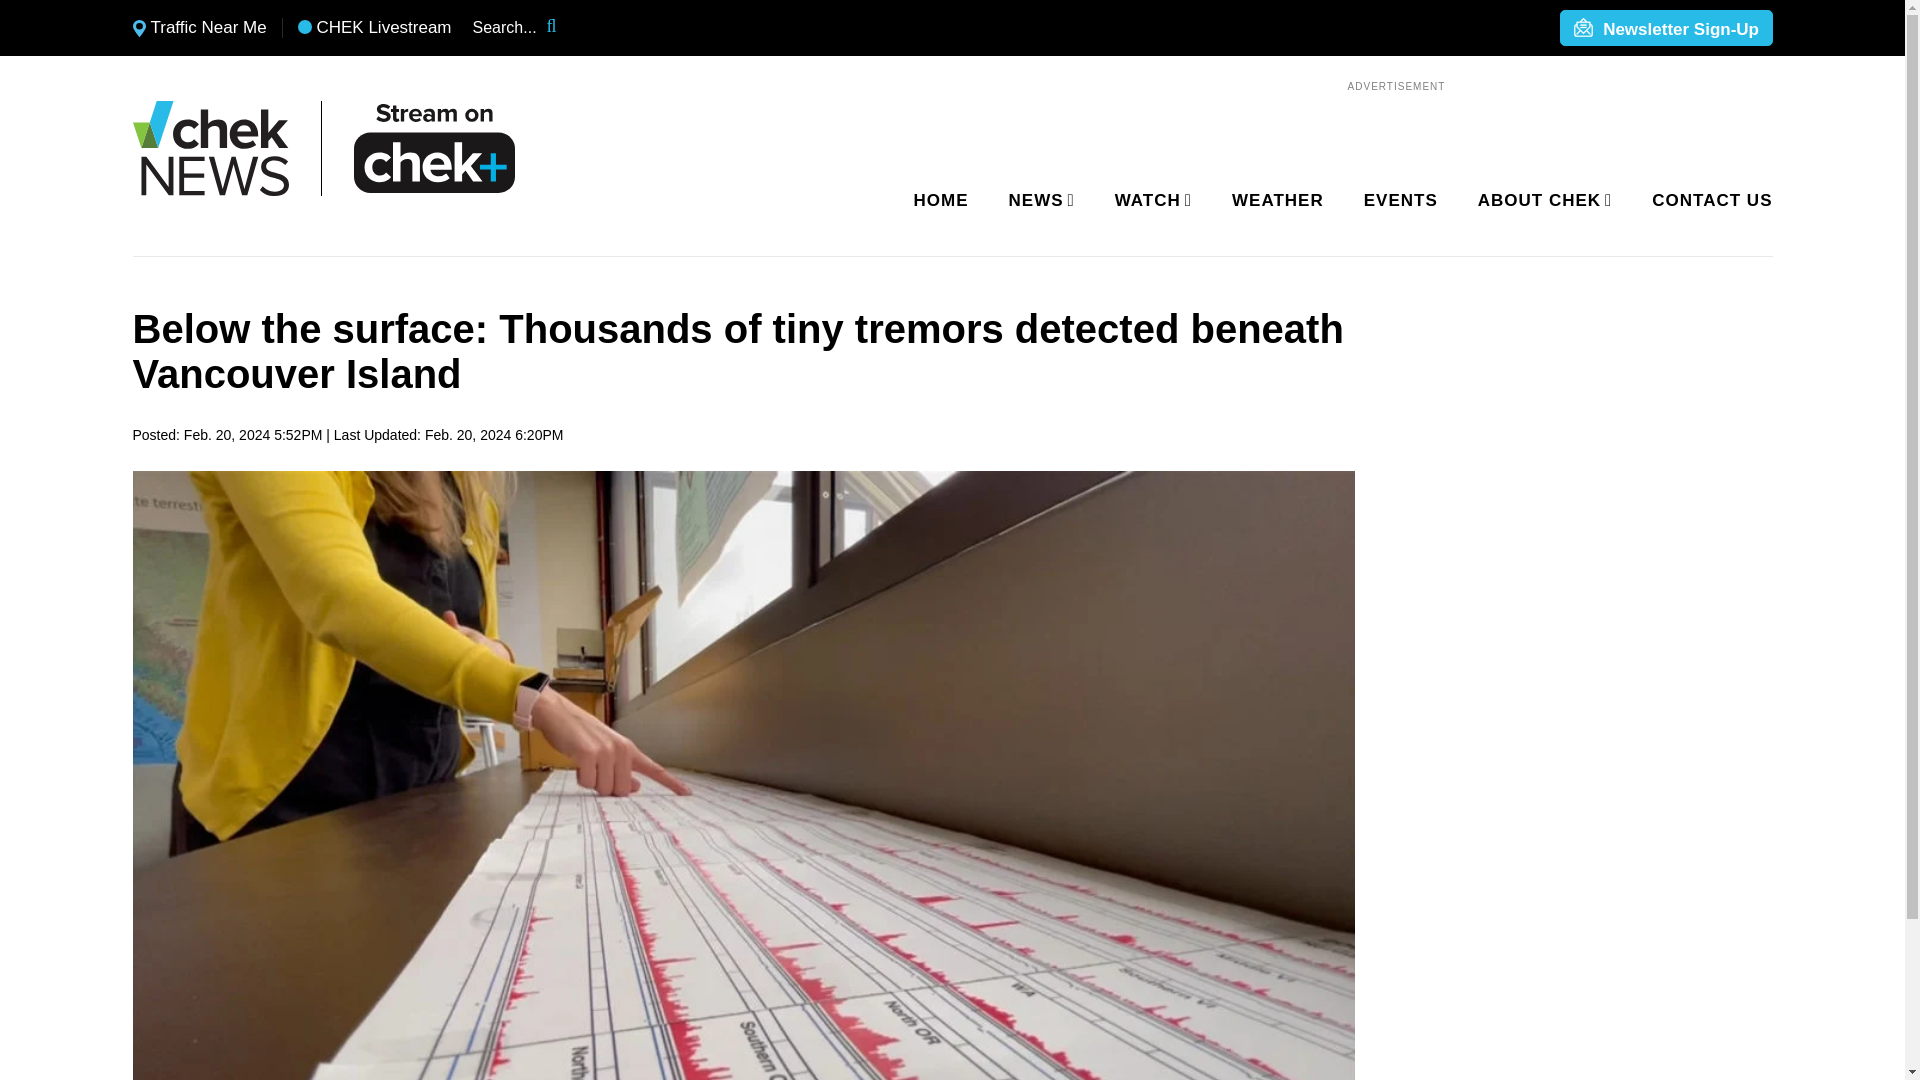 This screenshot has height=1080, width=1920. What do you see at coordinates (374, 28) in the screenshot?
I see `CHEK Livestream` at bounding box center [374, 28].